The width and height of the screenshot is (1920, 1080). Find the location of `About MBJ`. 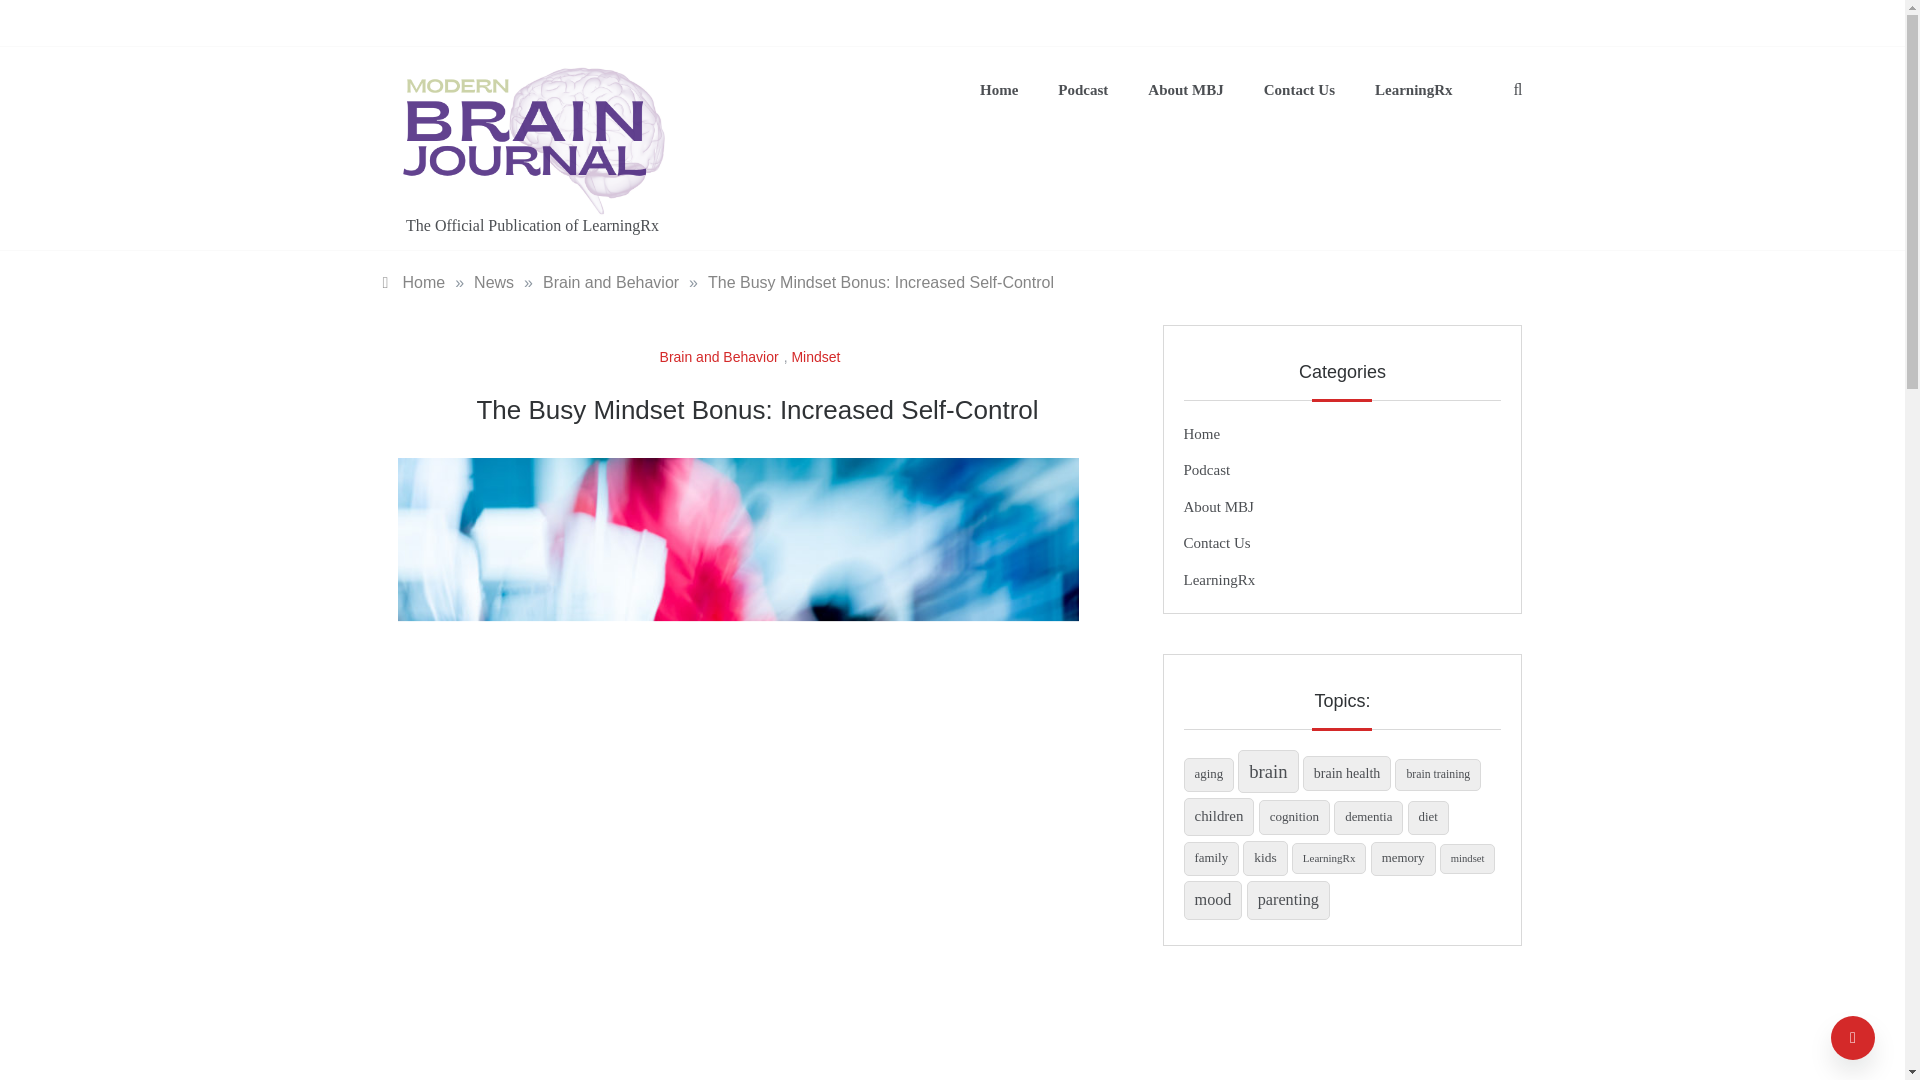

About MBJ is located at coordinates (1185, 90).